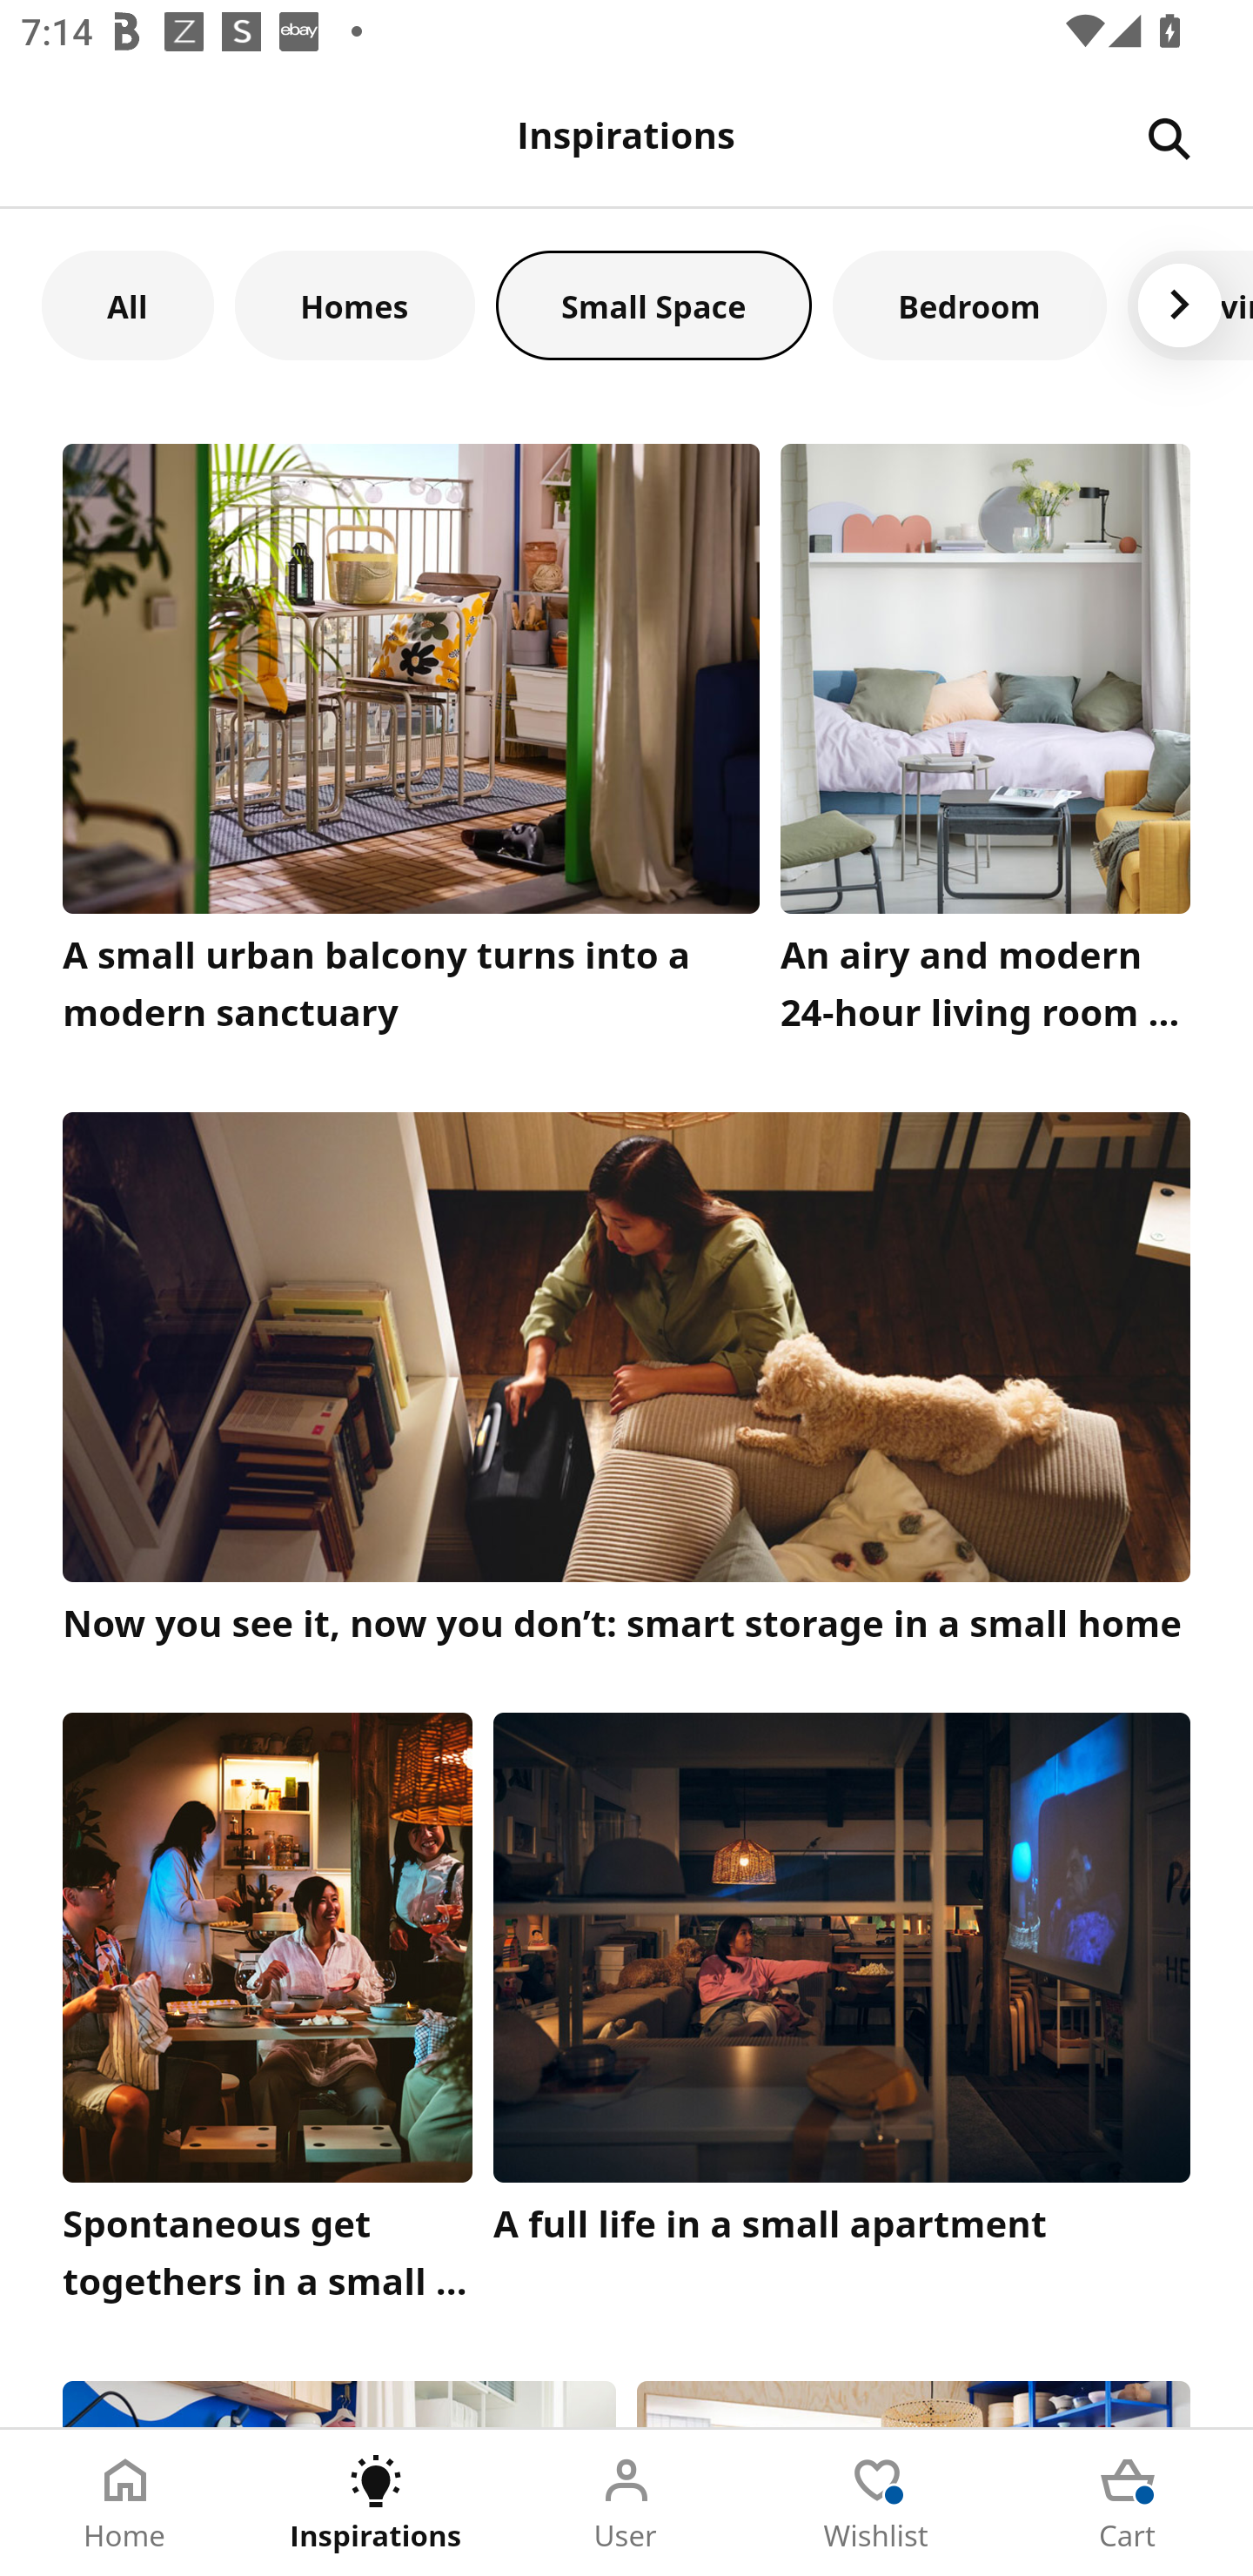  I want to click on Homes, so click(355, 305).